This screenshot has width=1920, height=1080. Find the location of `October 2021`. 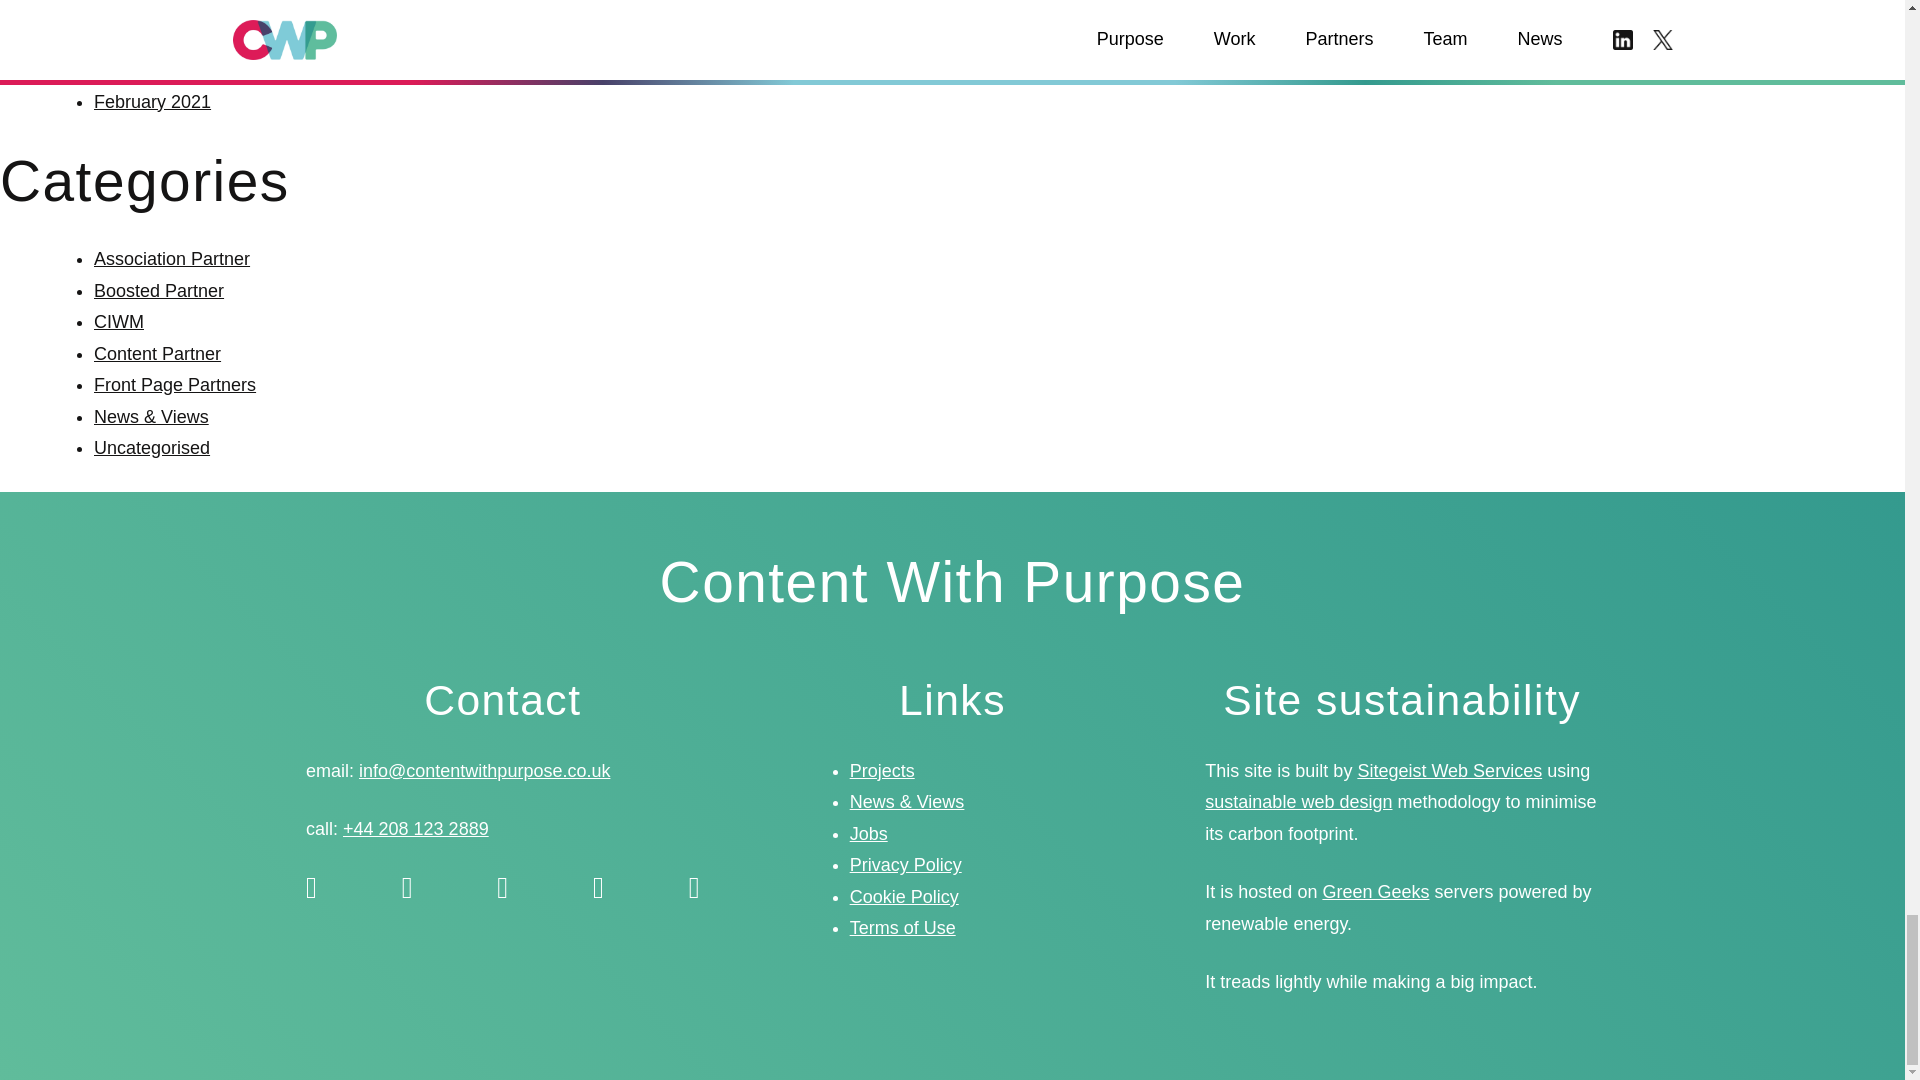

October 2021 is located at coordinates (148, 8).